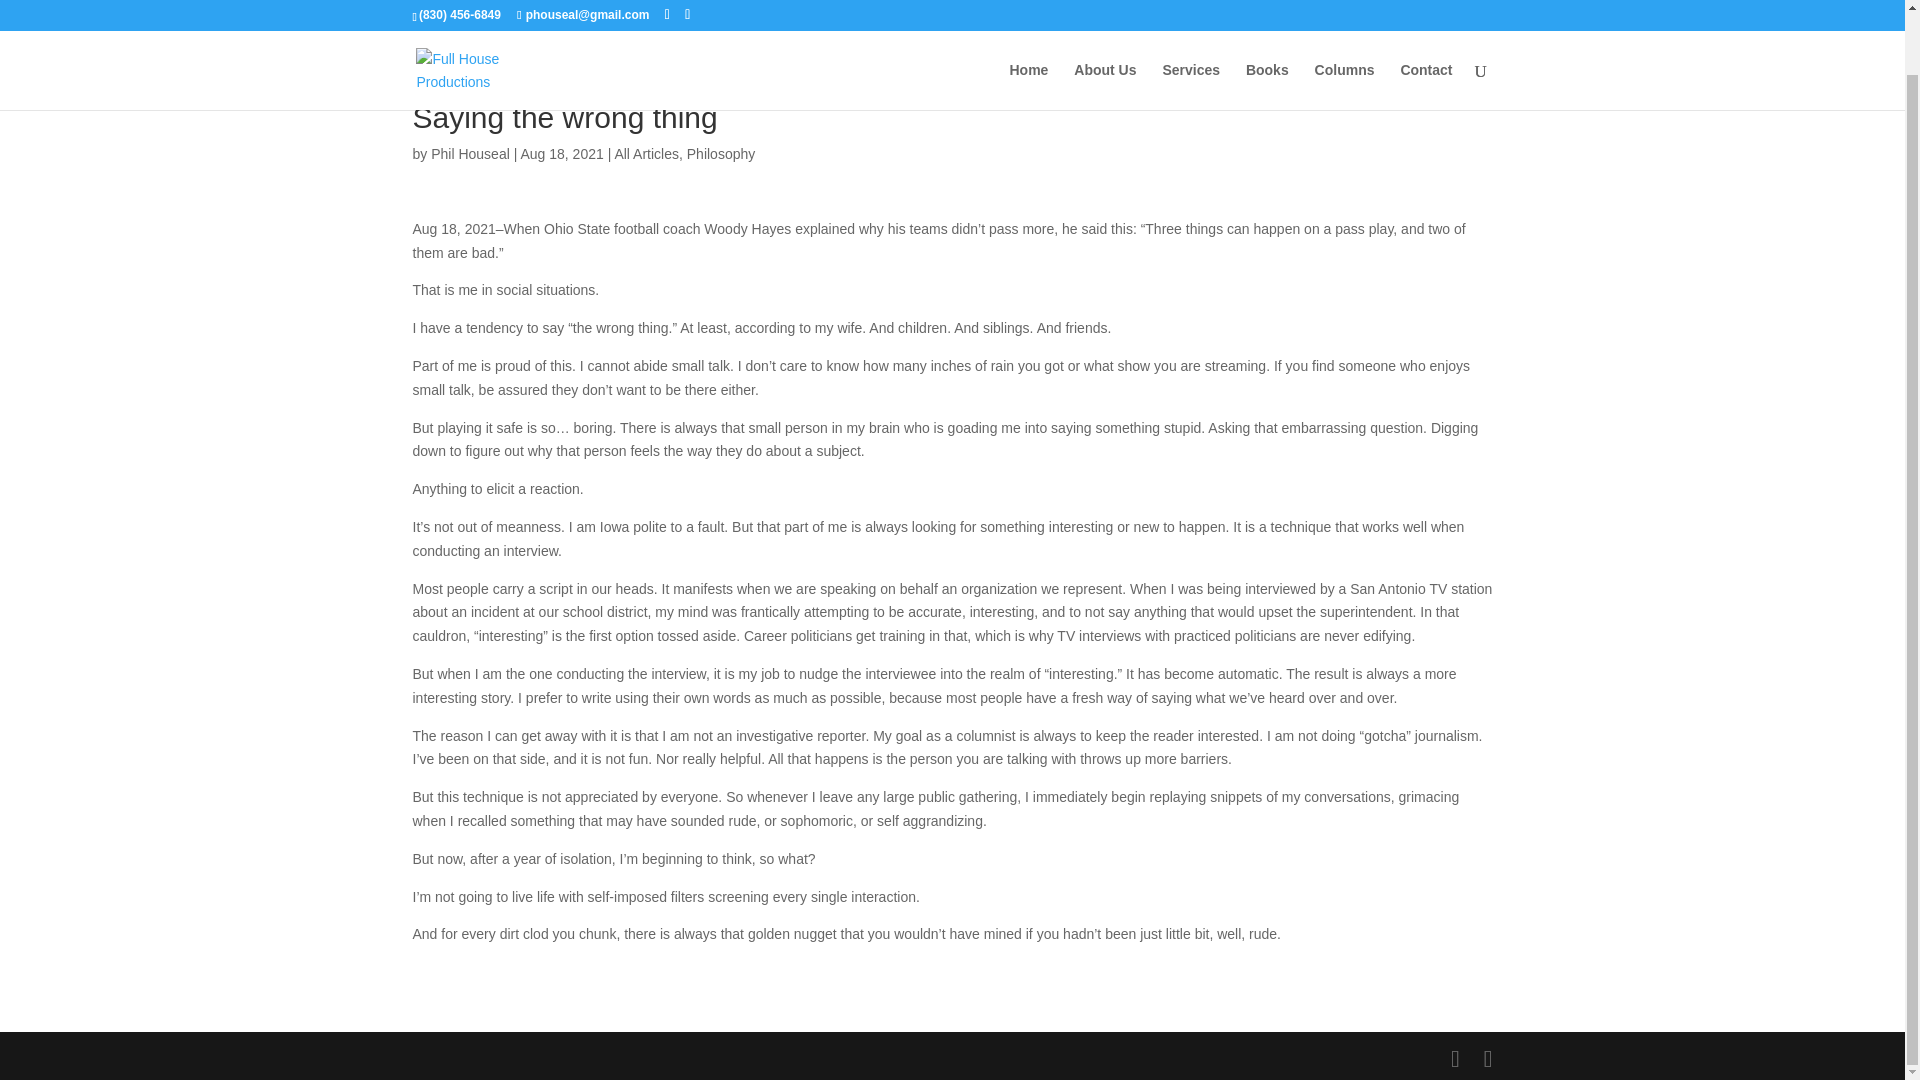 Image resolution: width=1920 pixels, height=1080 pixels. Describe the element at coordinates (470, 154) in the screenshot. I see `Phil Houseal` at that location.